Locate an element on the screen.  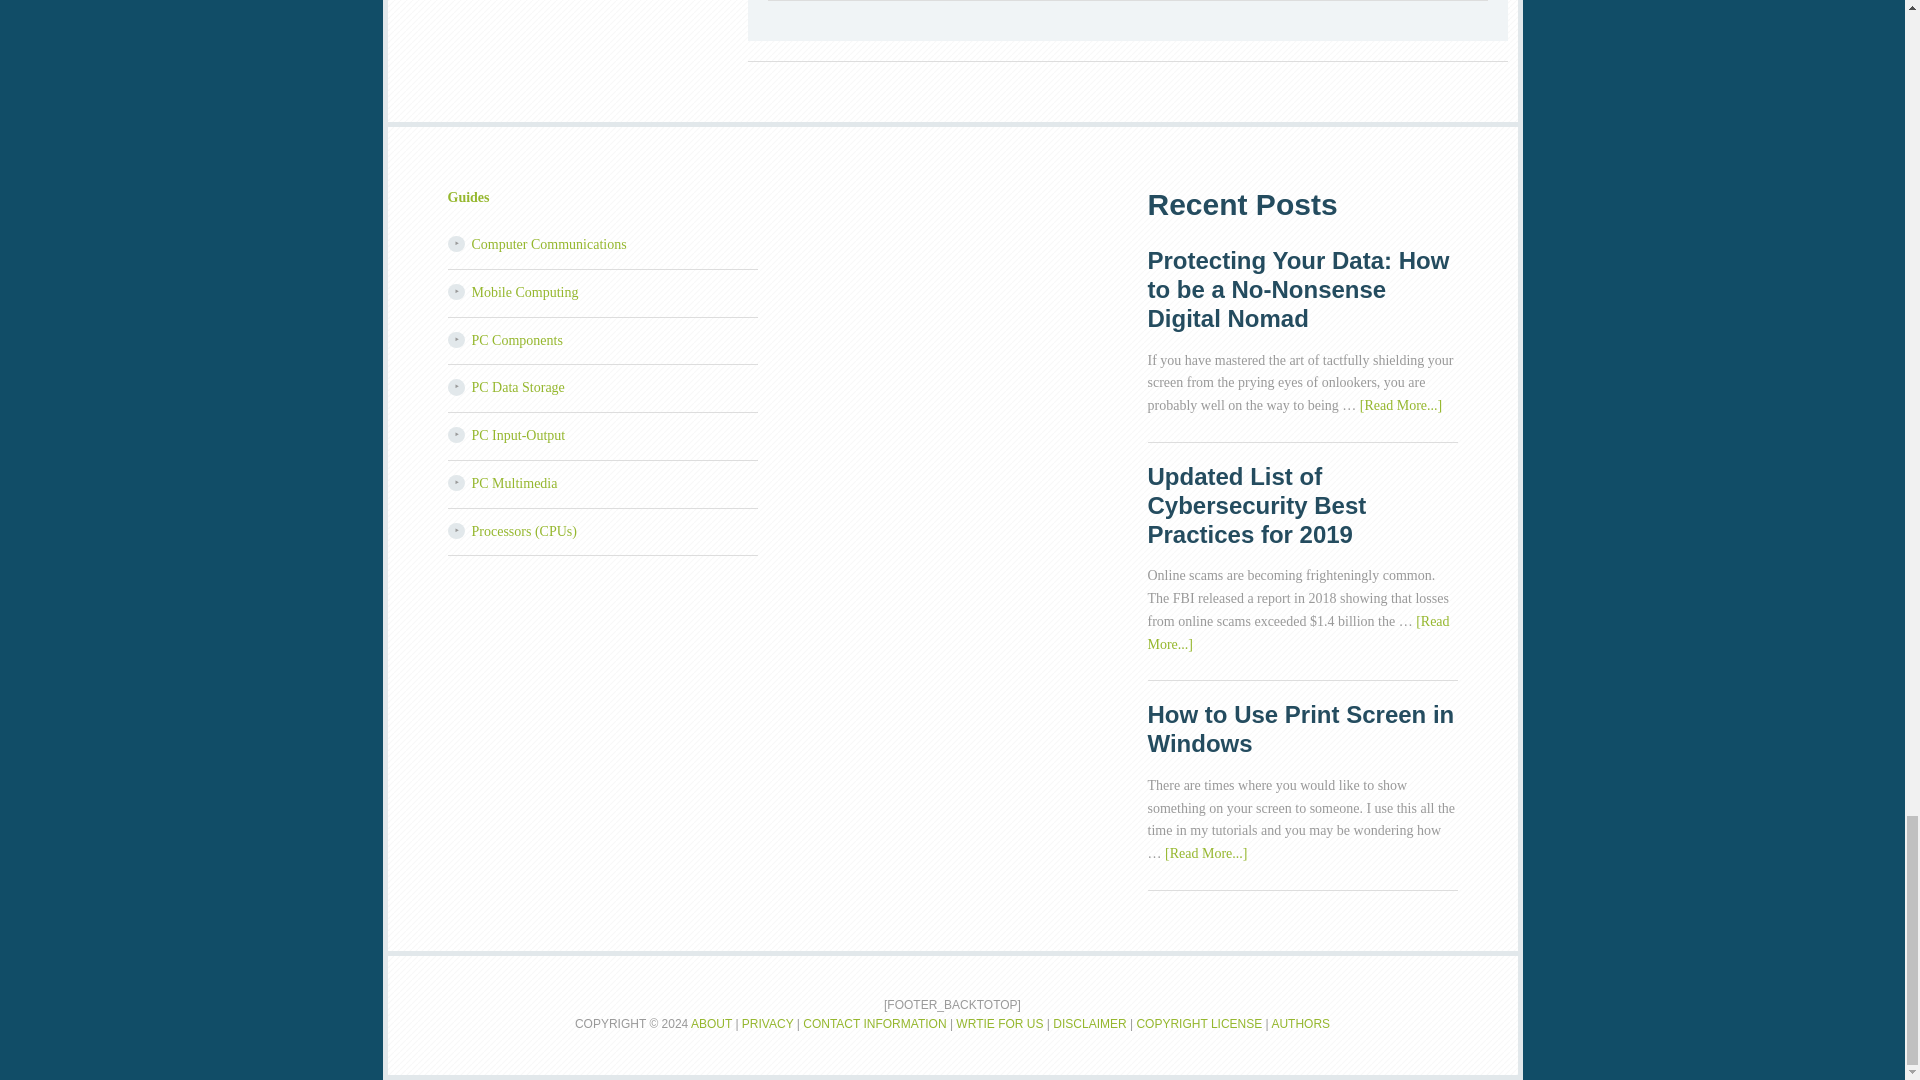
Guides is located at coordinates (468, 198).